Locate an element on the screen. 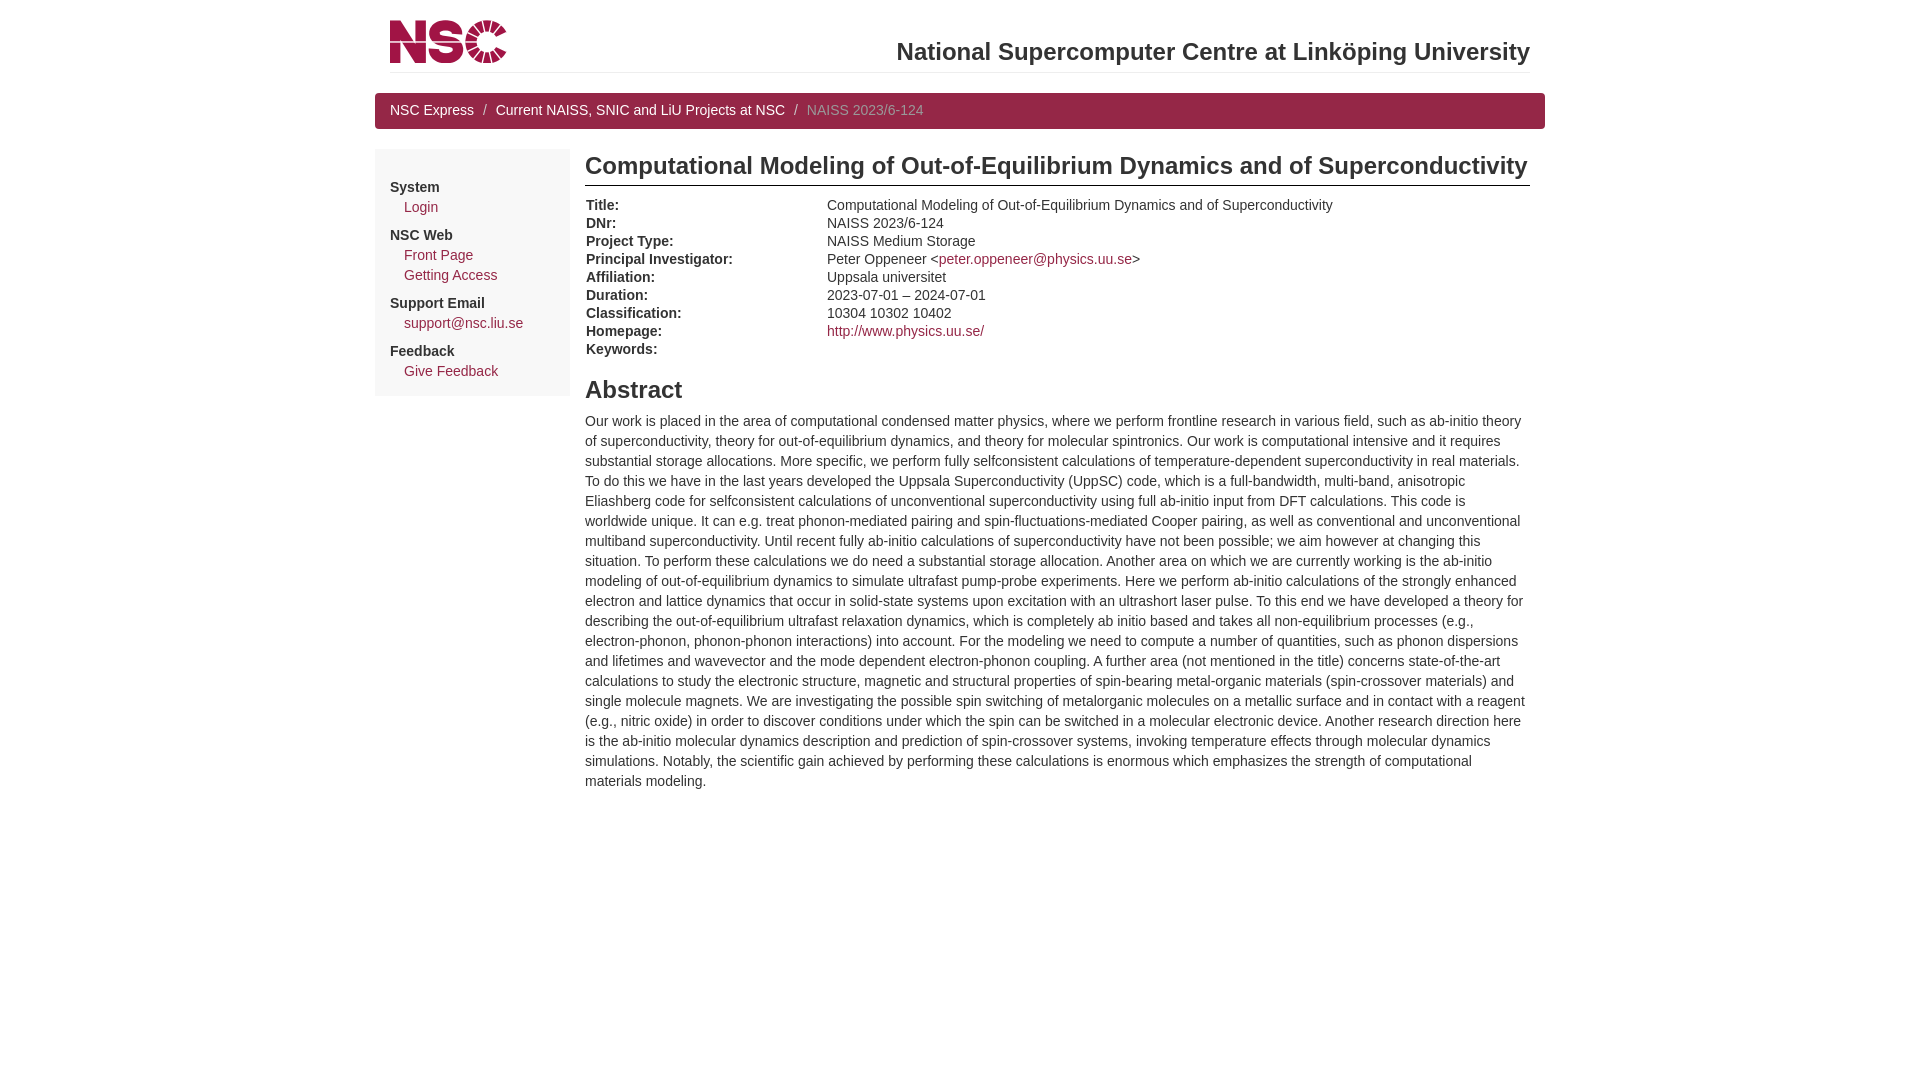 Image resolution: width=1920 pixels, height=1080 pixels. Front Page is located at coordinates (438, 255).